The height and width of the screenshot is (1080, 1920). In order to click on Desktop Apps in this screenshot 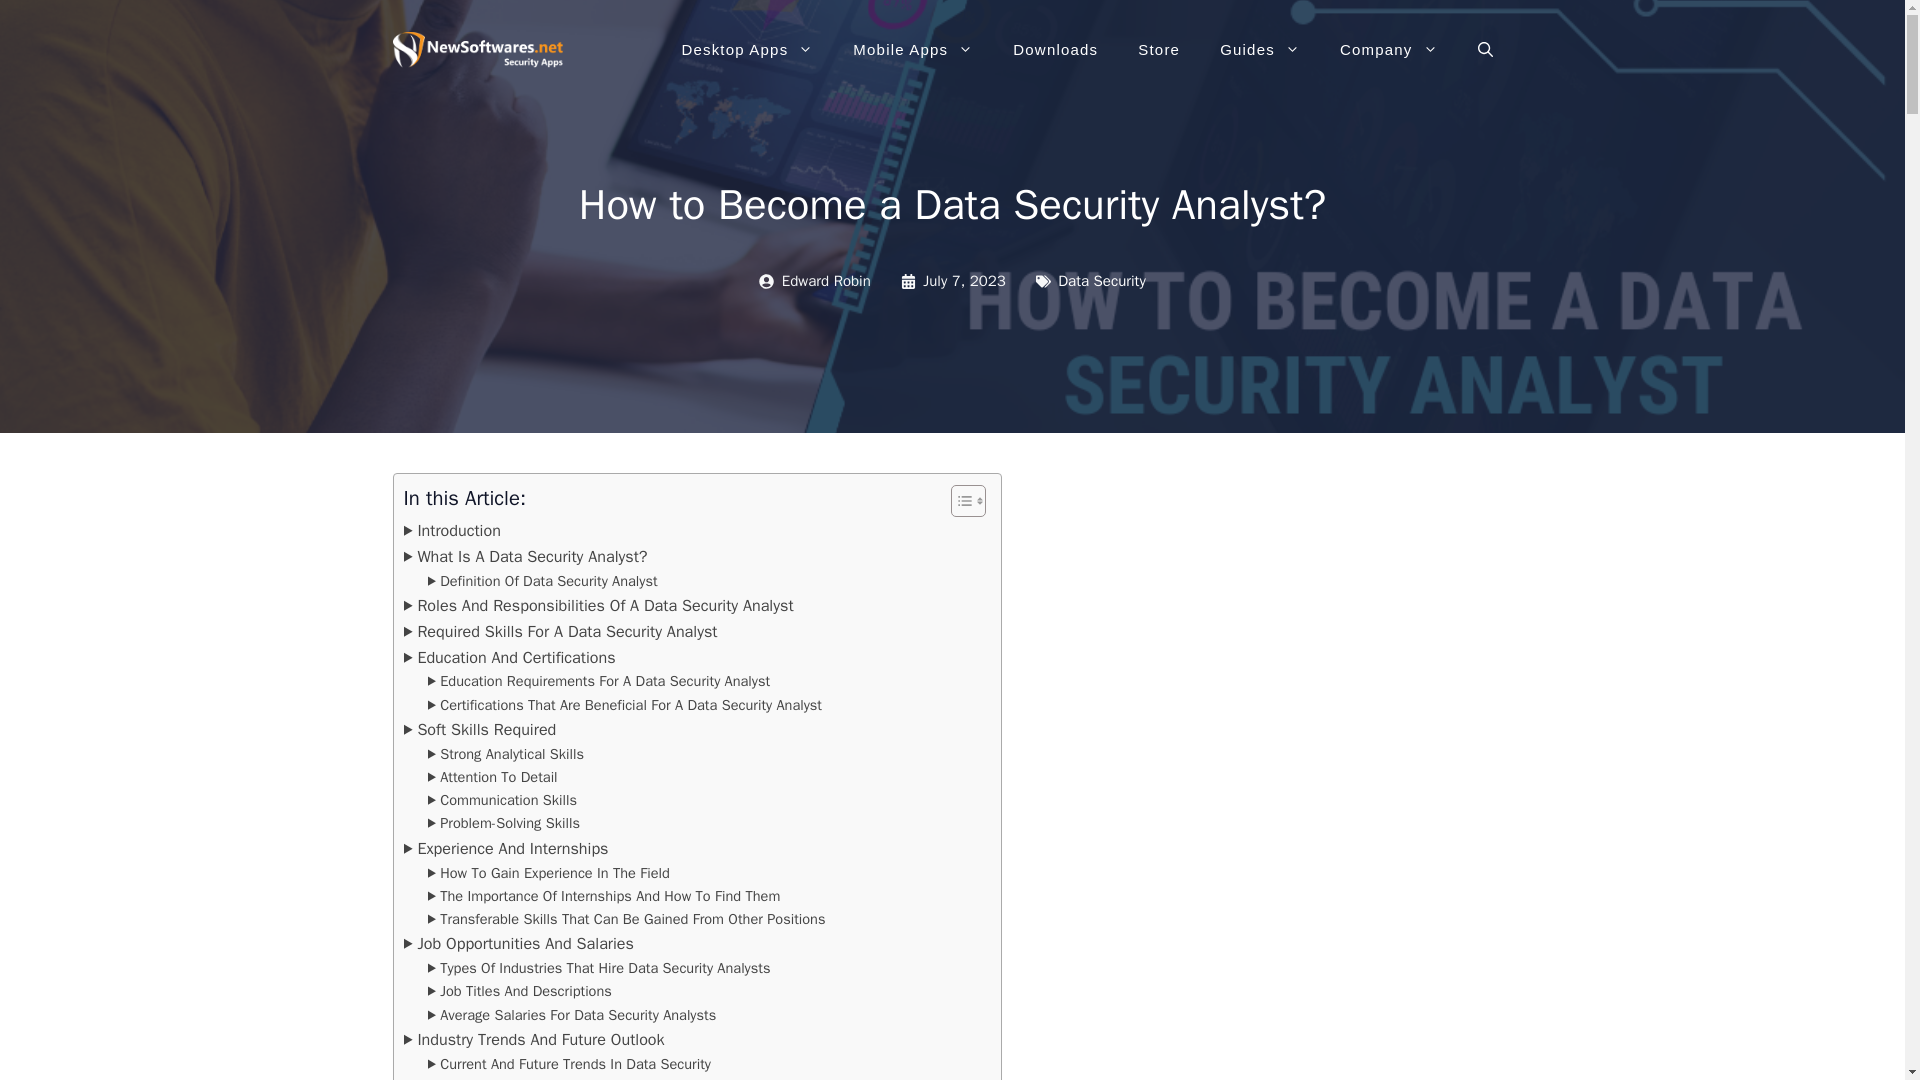, I will do `click(746, 50)`.